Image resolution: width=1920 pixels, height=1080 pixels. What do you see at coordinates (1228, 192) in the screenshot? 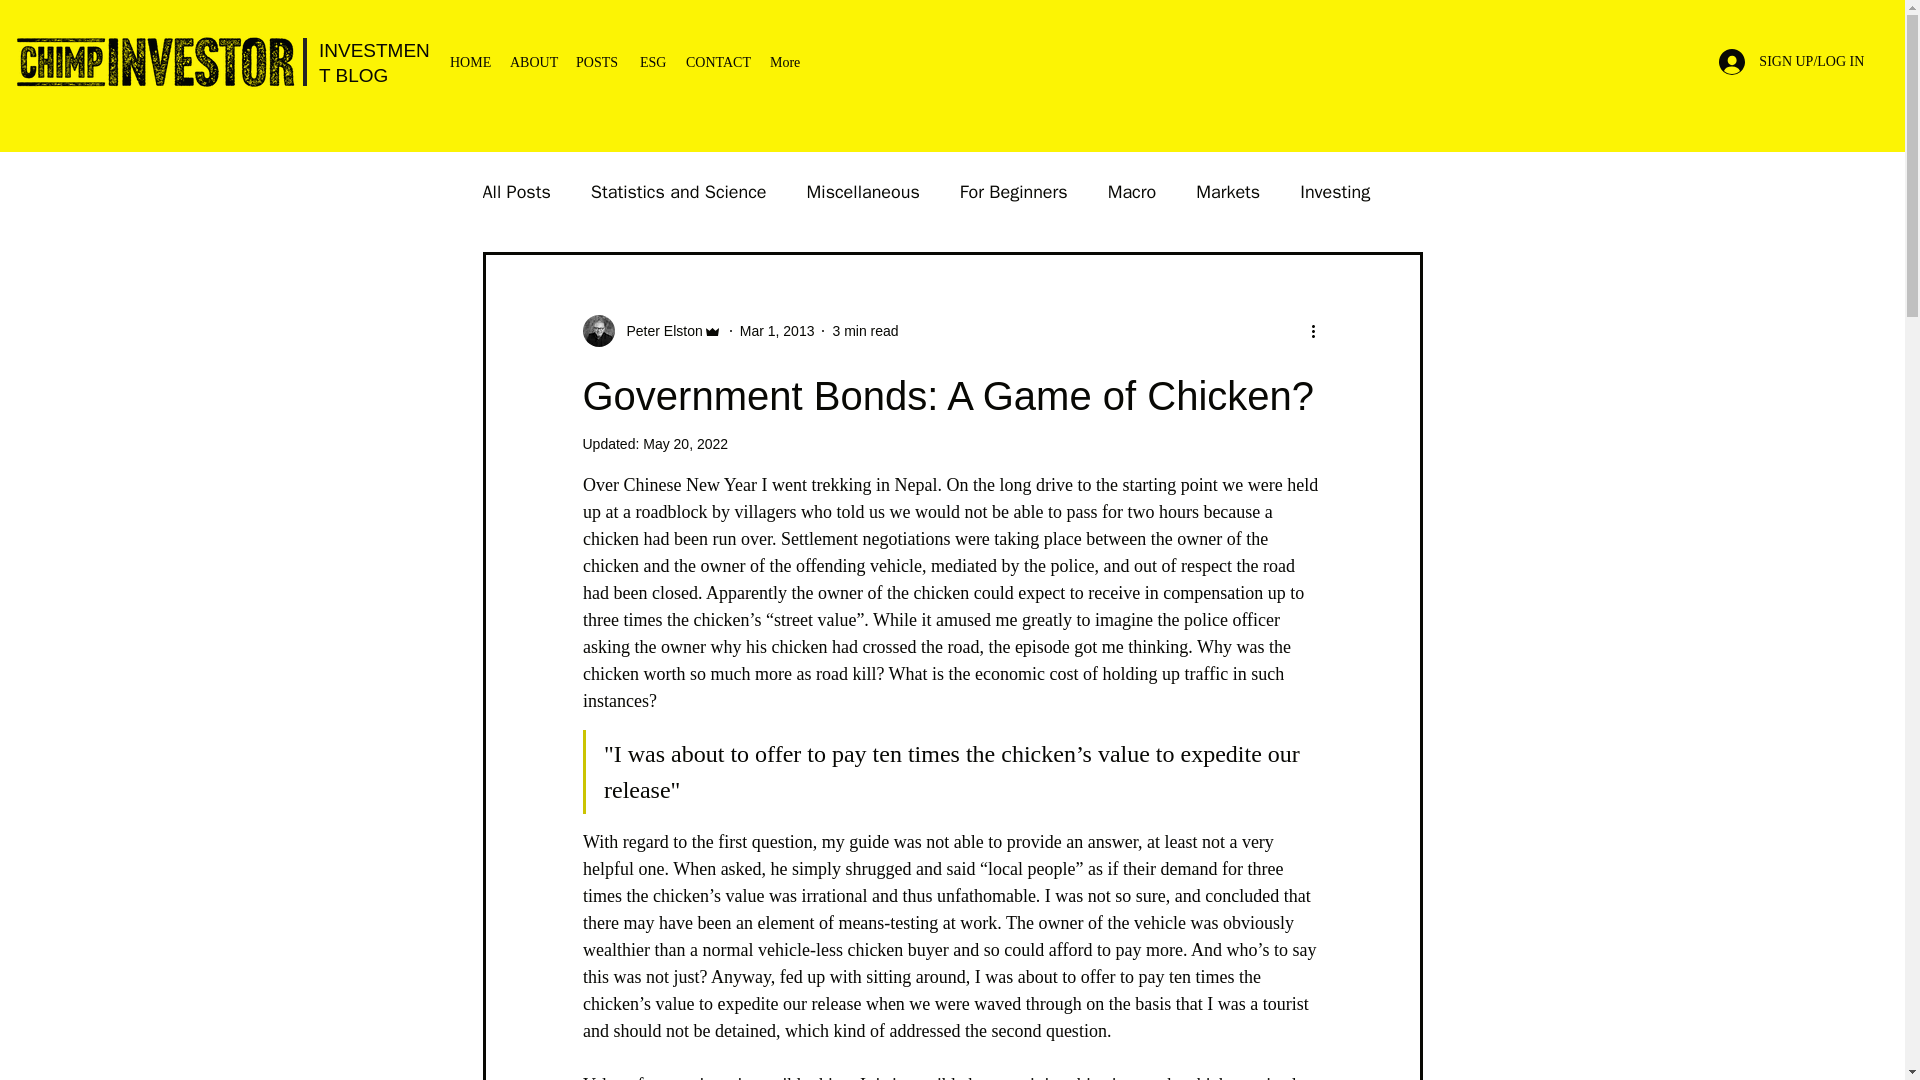
I see `Markets` at bounding box center [1228, 192].